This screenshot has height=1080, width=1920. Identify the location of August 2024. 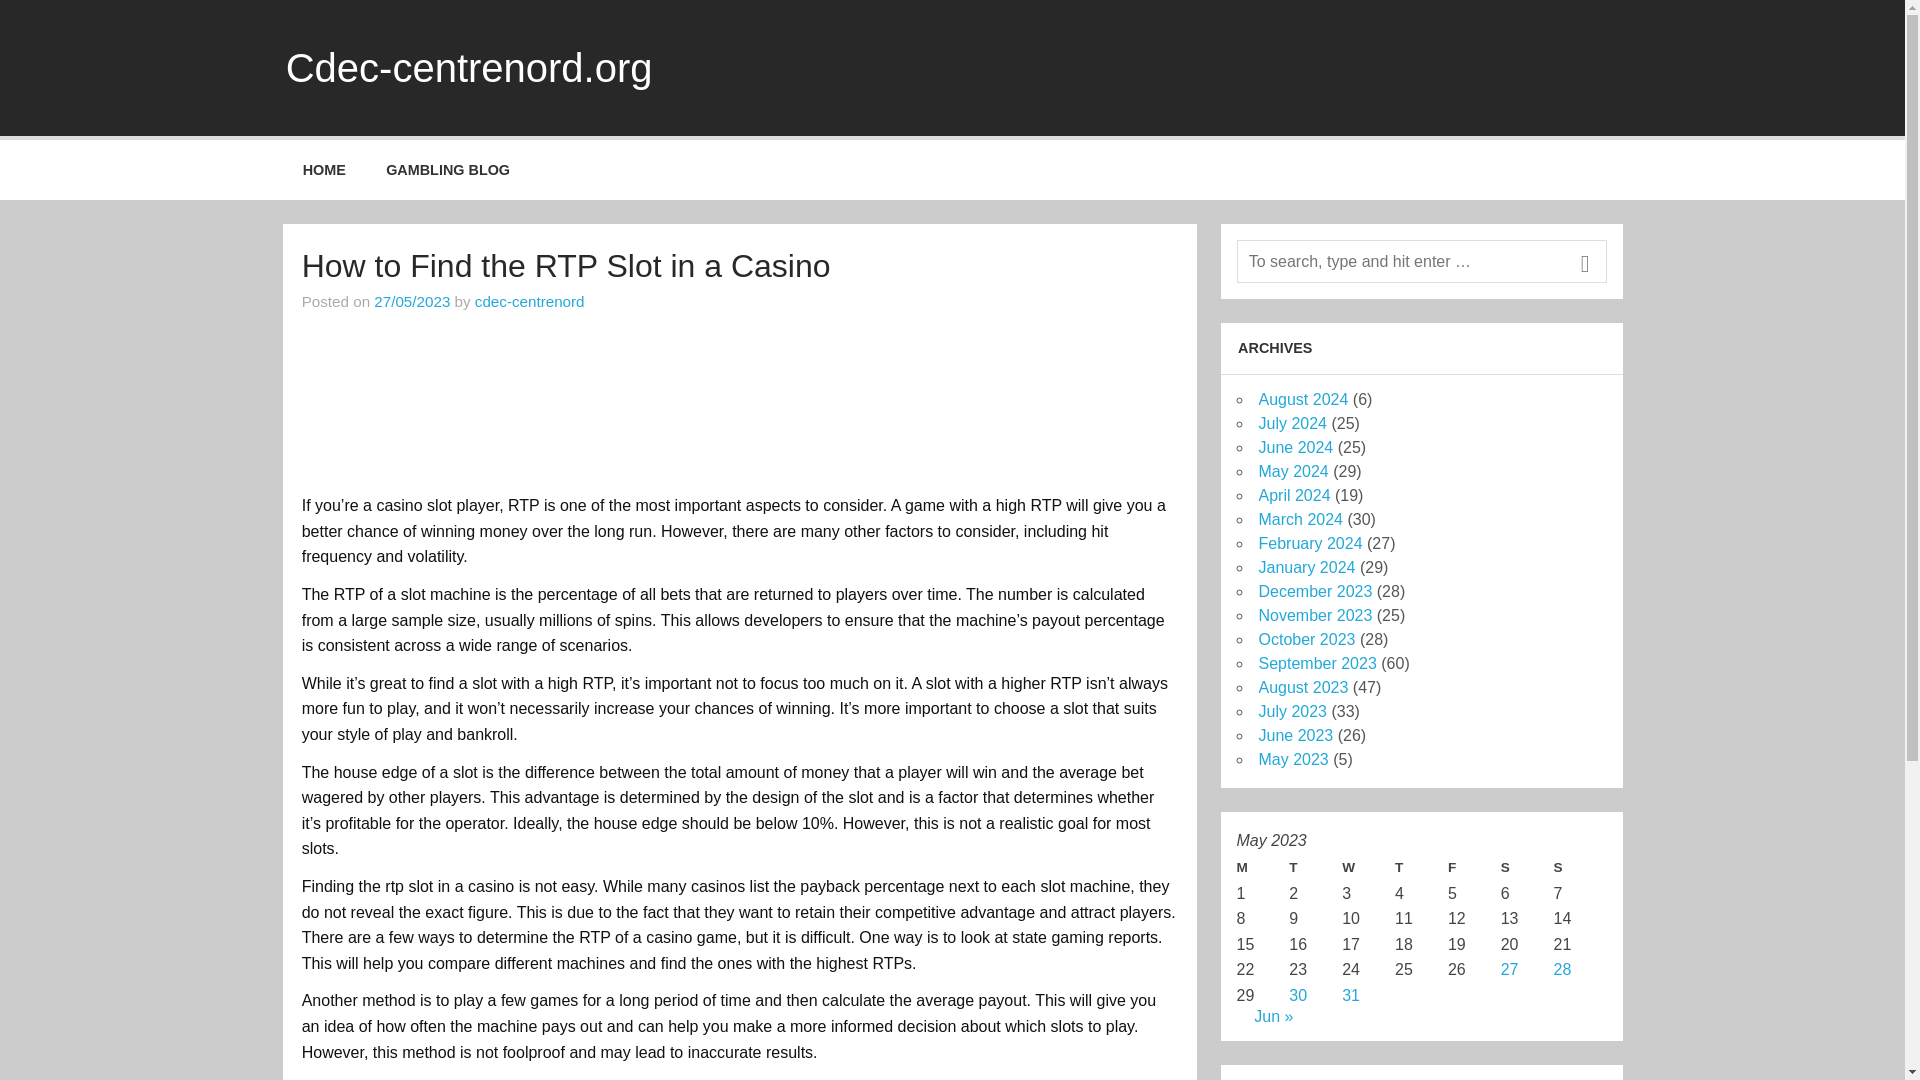
(1302, 399).